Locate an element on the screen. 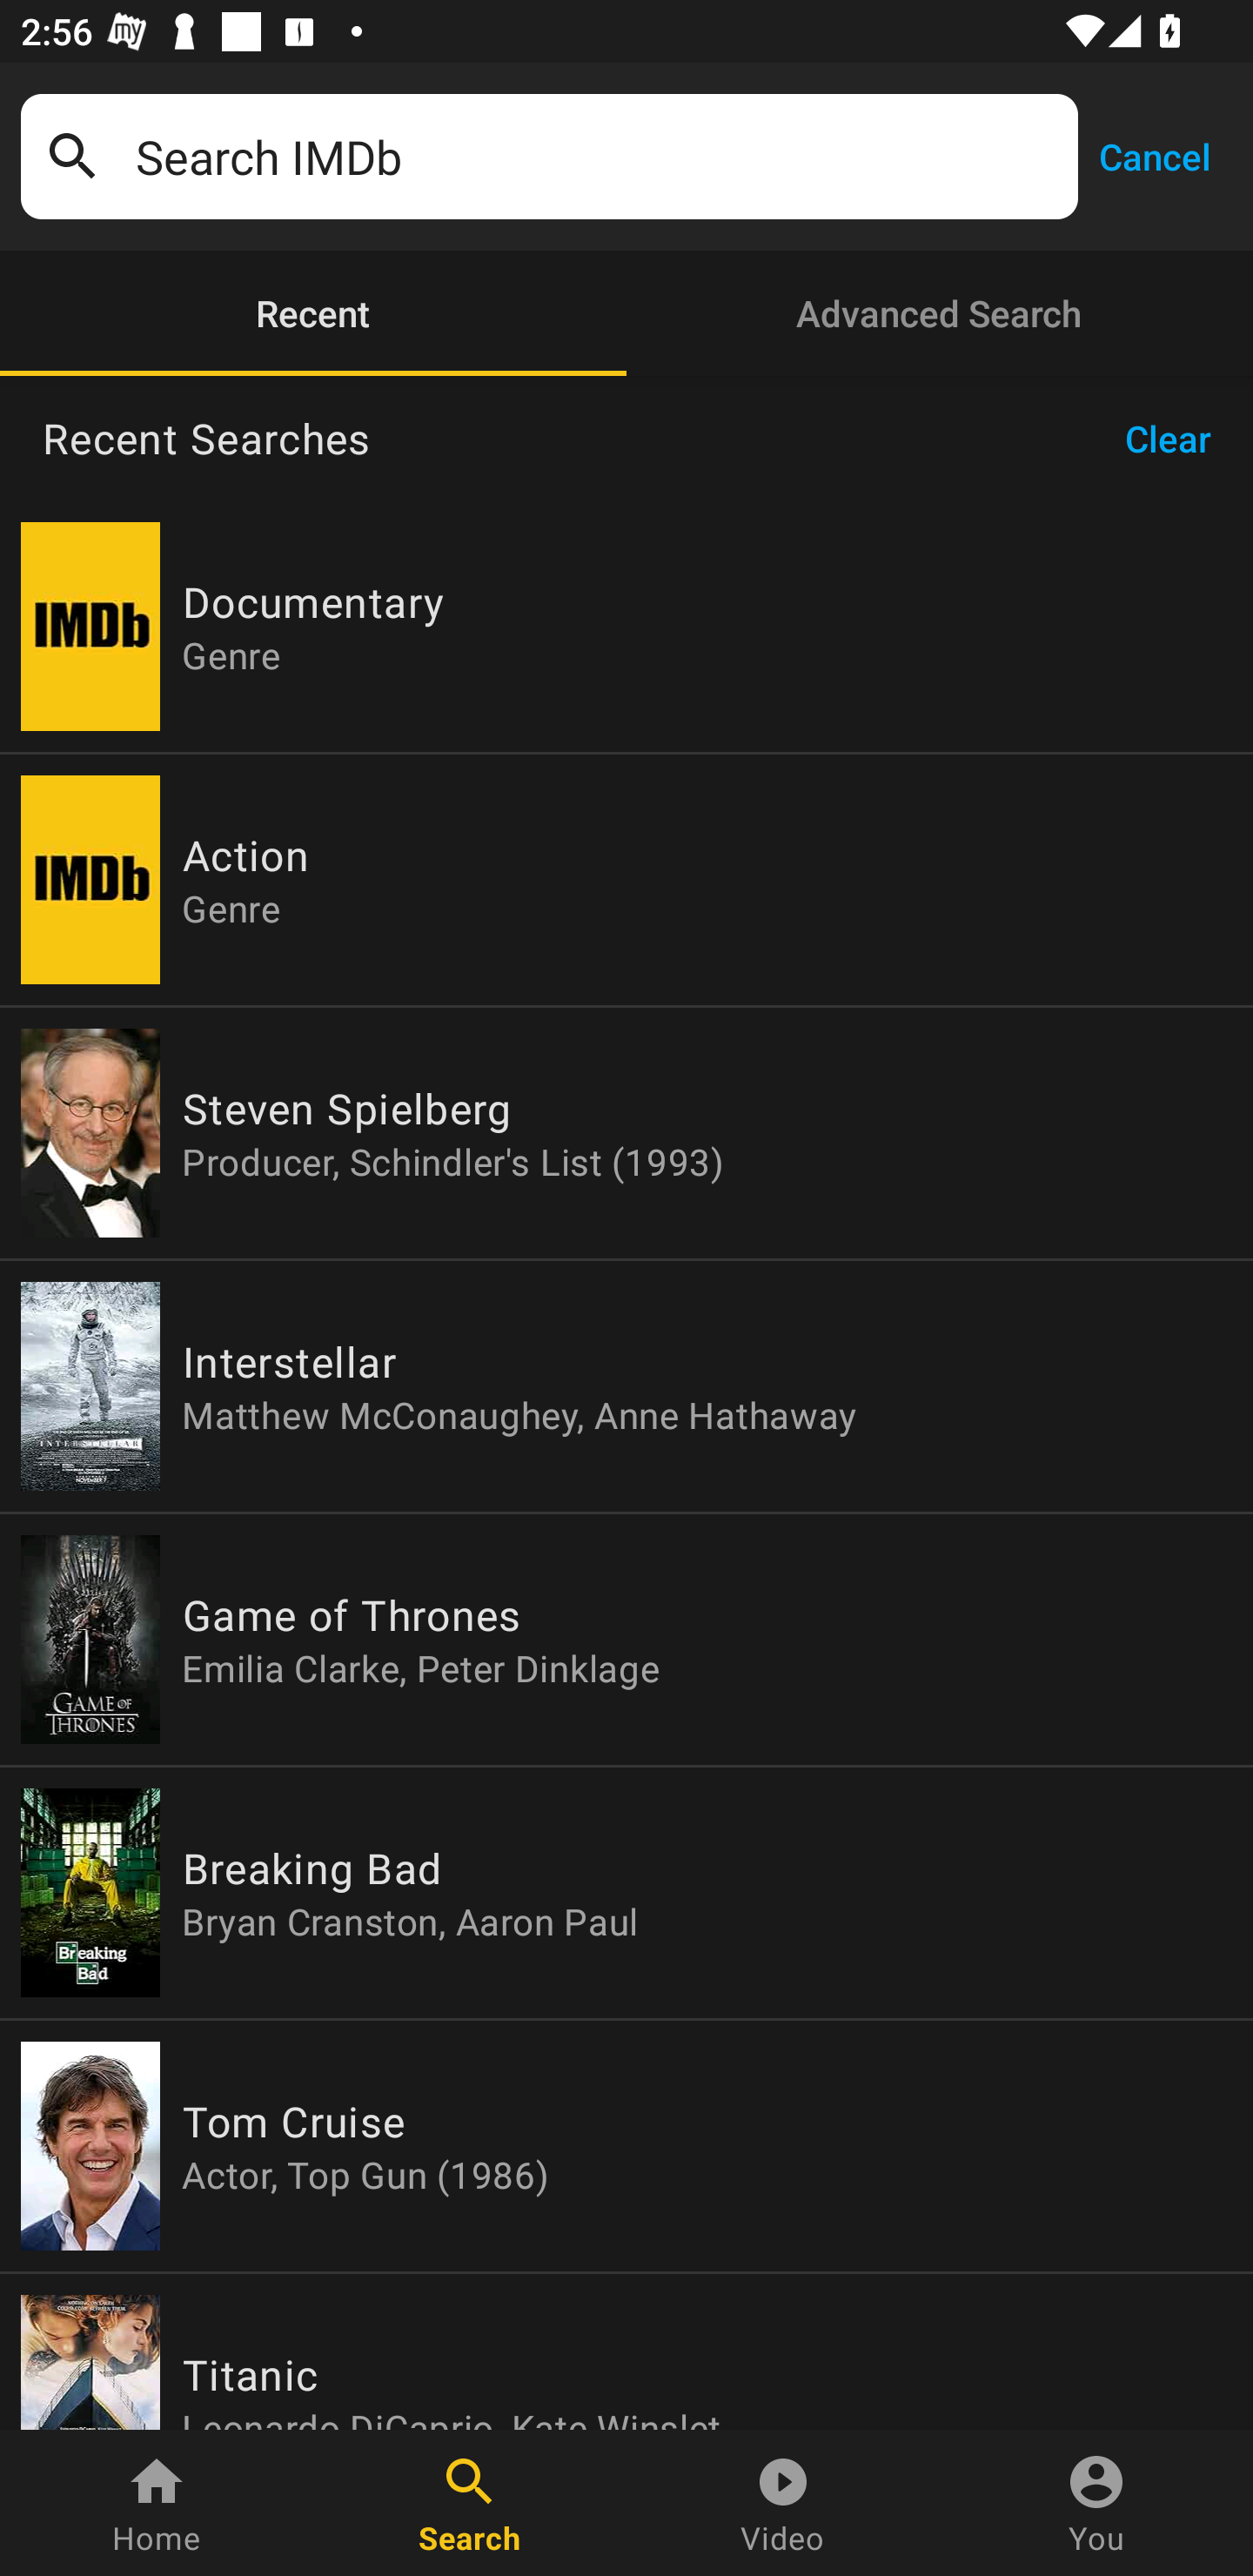 This screenshot has height=2576, width=1253. Interstellar Matthew McConaughey, Anne Hathaway is located at coordinates (626, 1387).